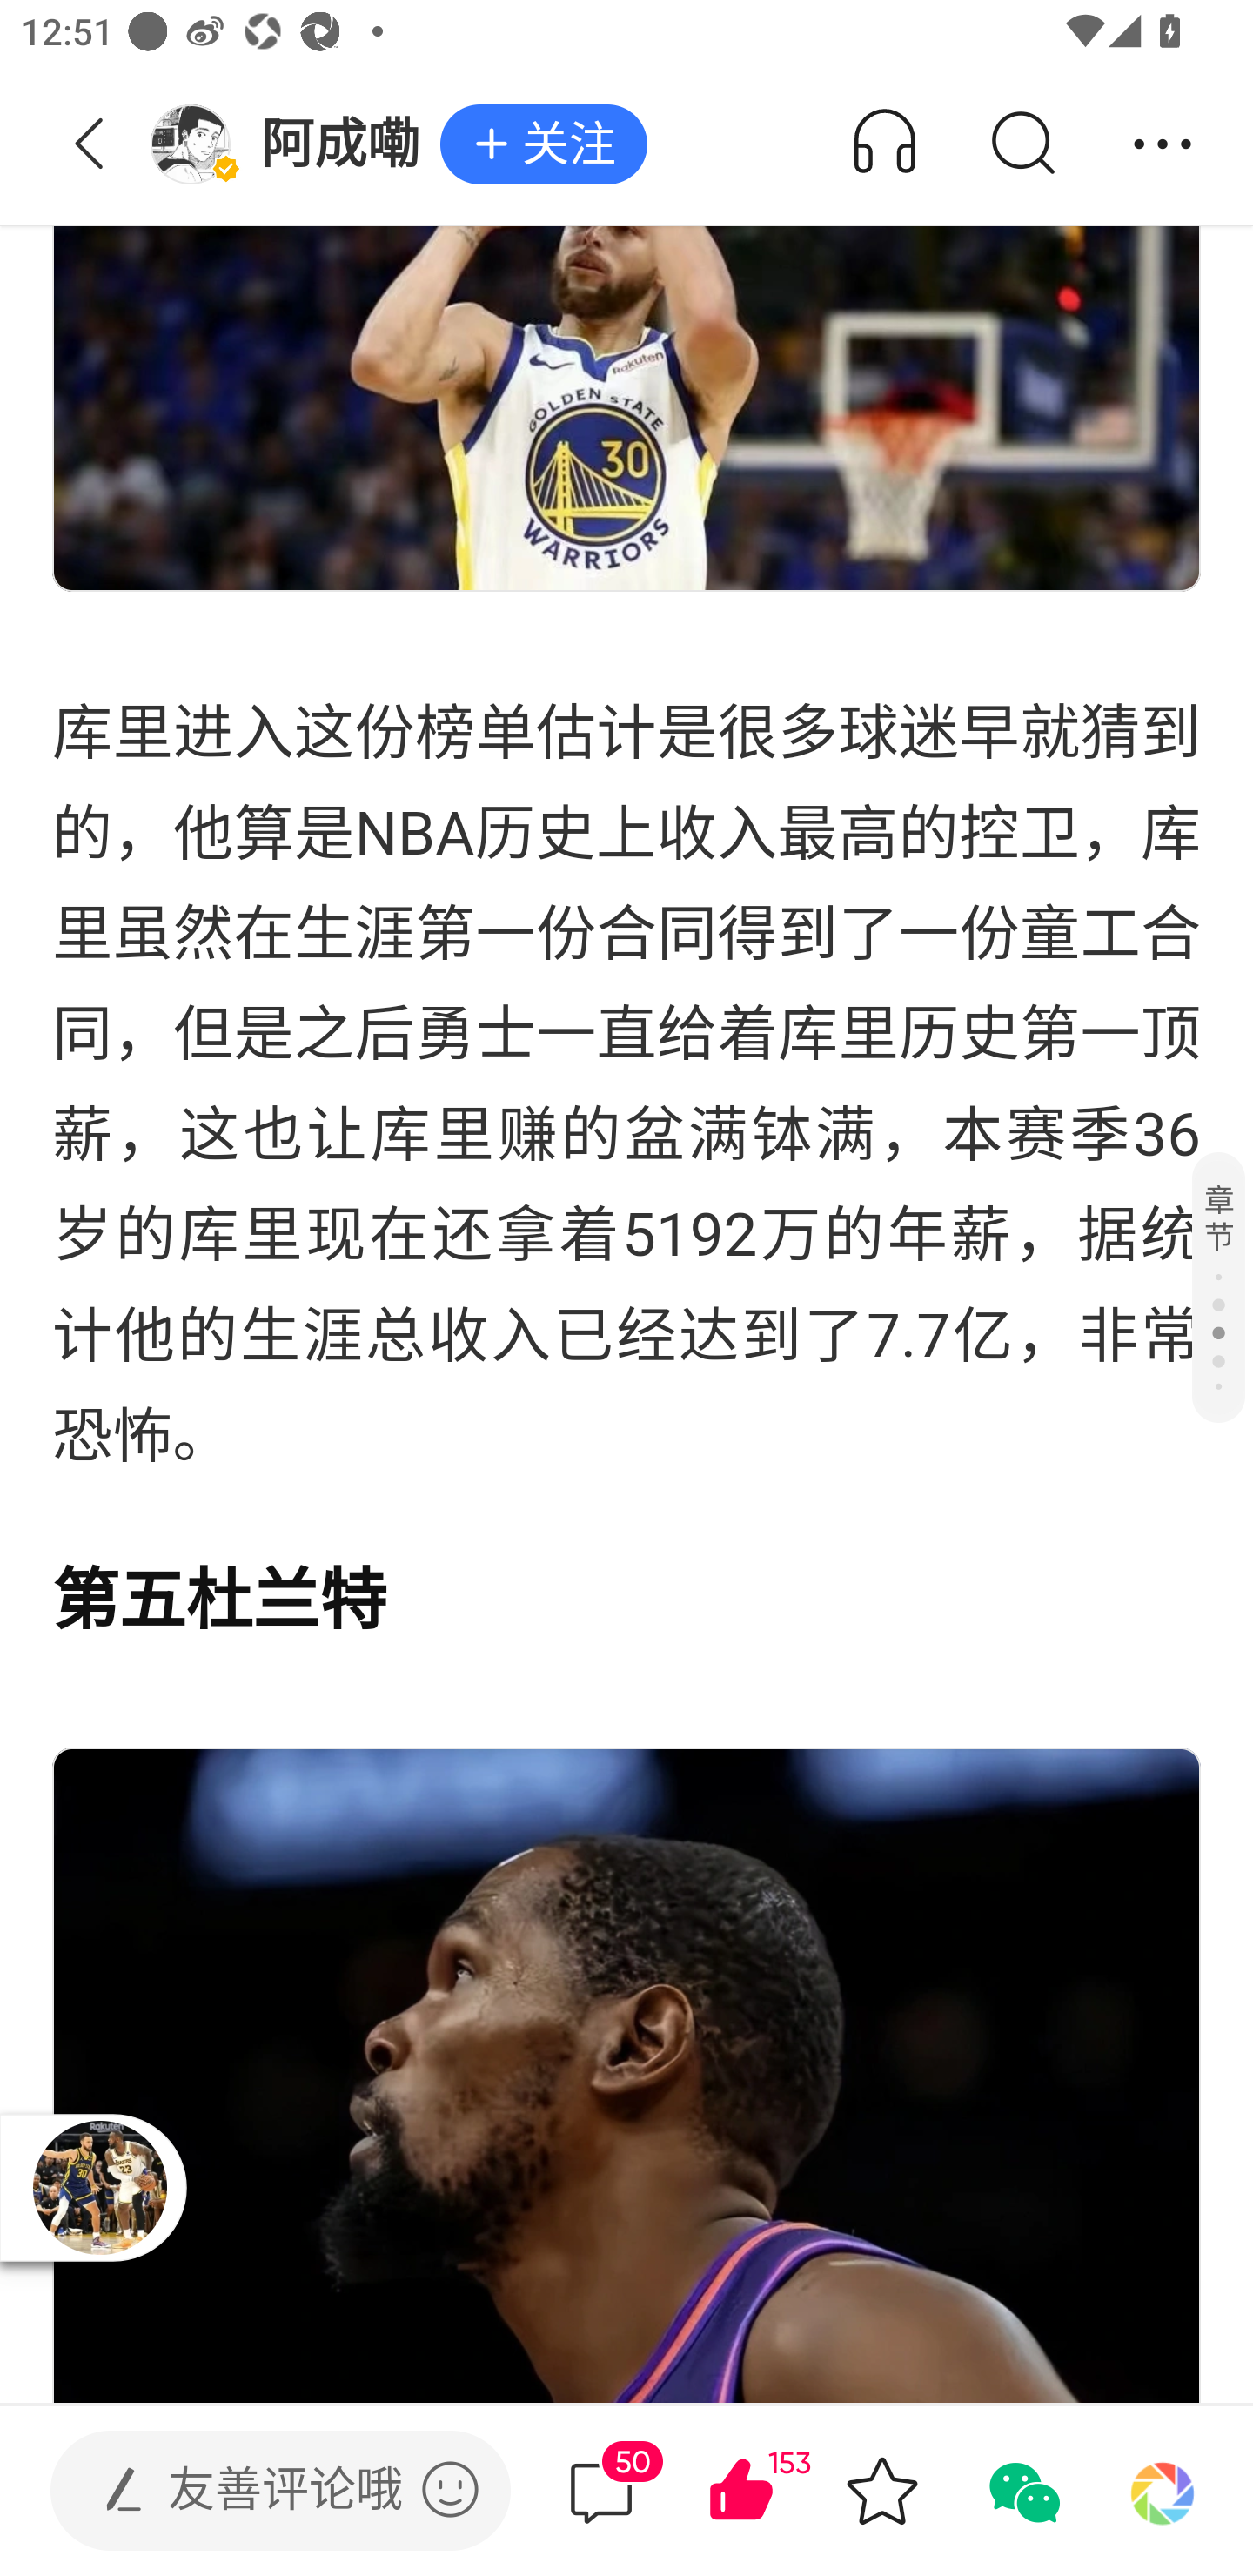 The width and height of the screenshot is (1253, 2576). What do you see at coordinates (450, 2489) in the screenshot?
I see `` at bounding box center [450, 2489].